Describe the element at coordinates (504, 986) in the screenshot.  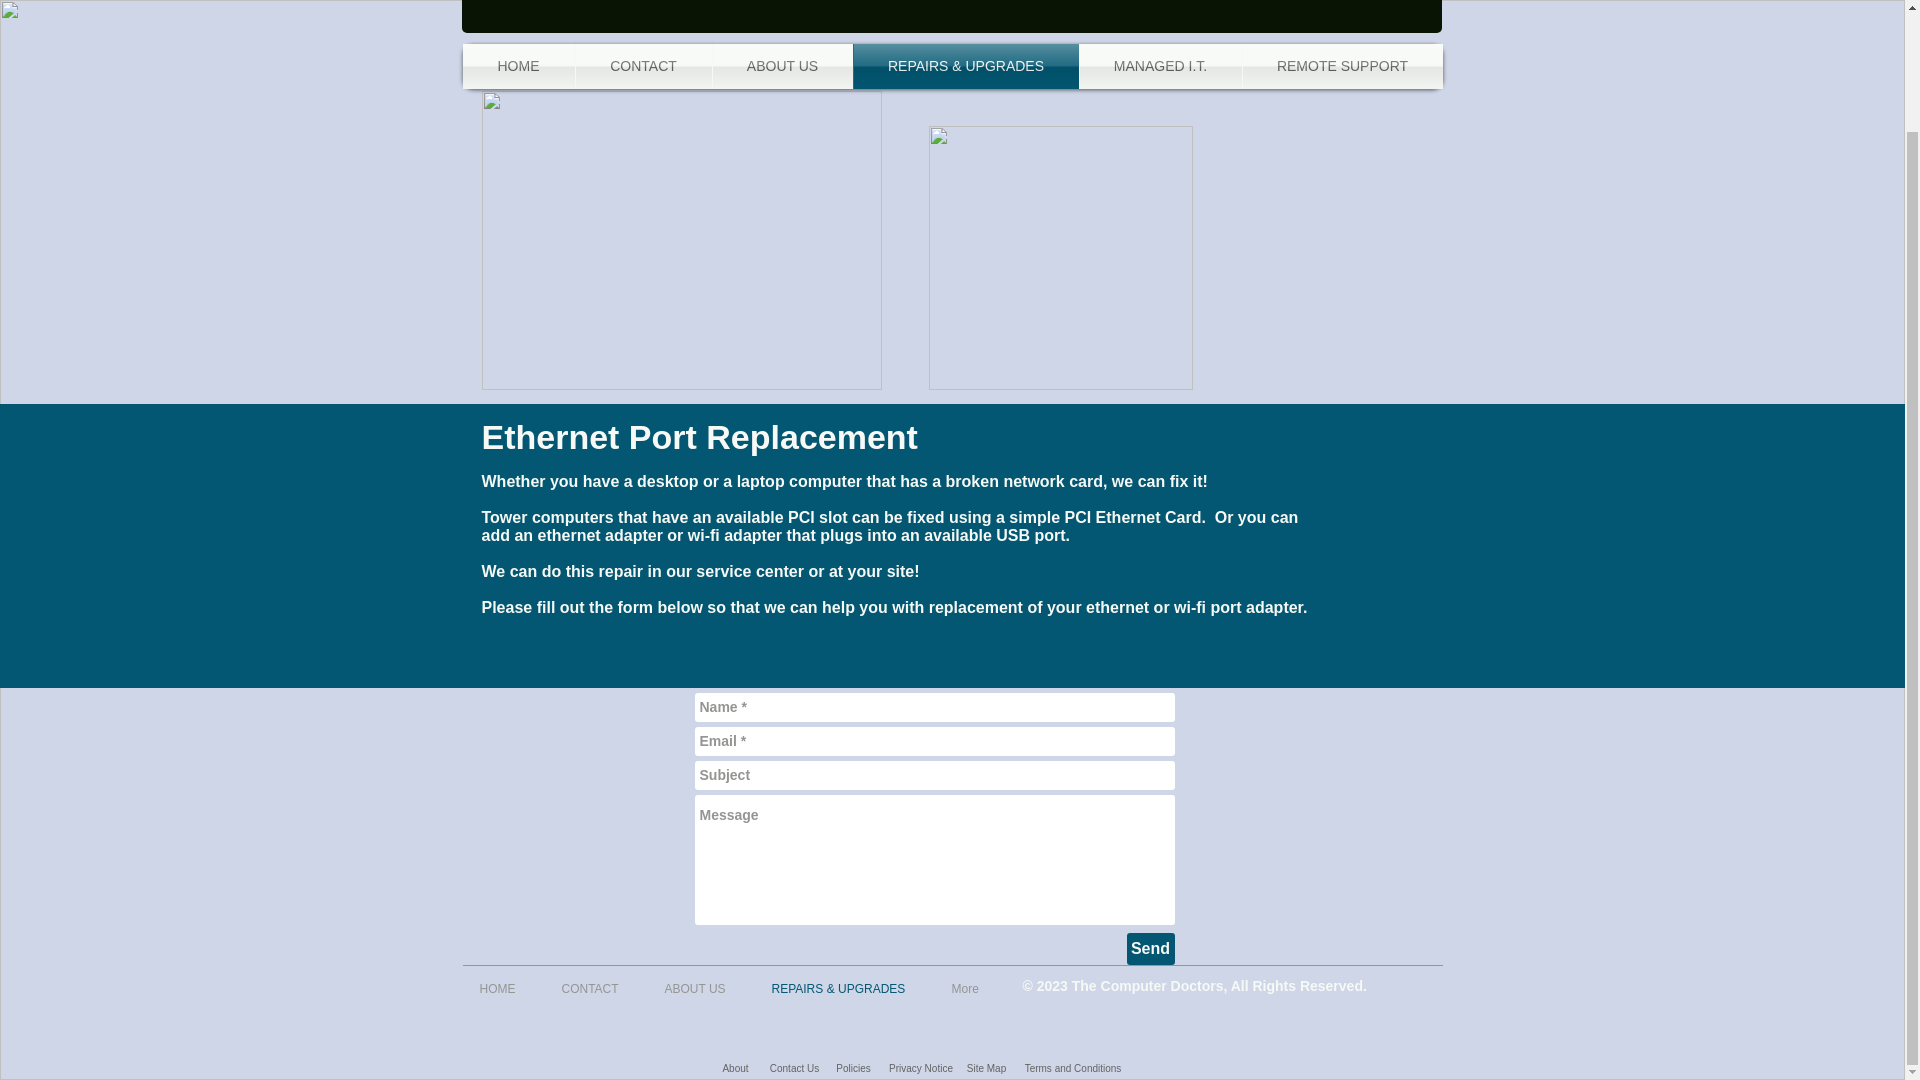
I see `HOME` at that location.